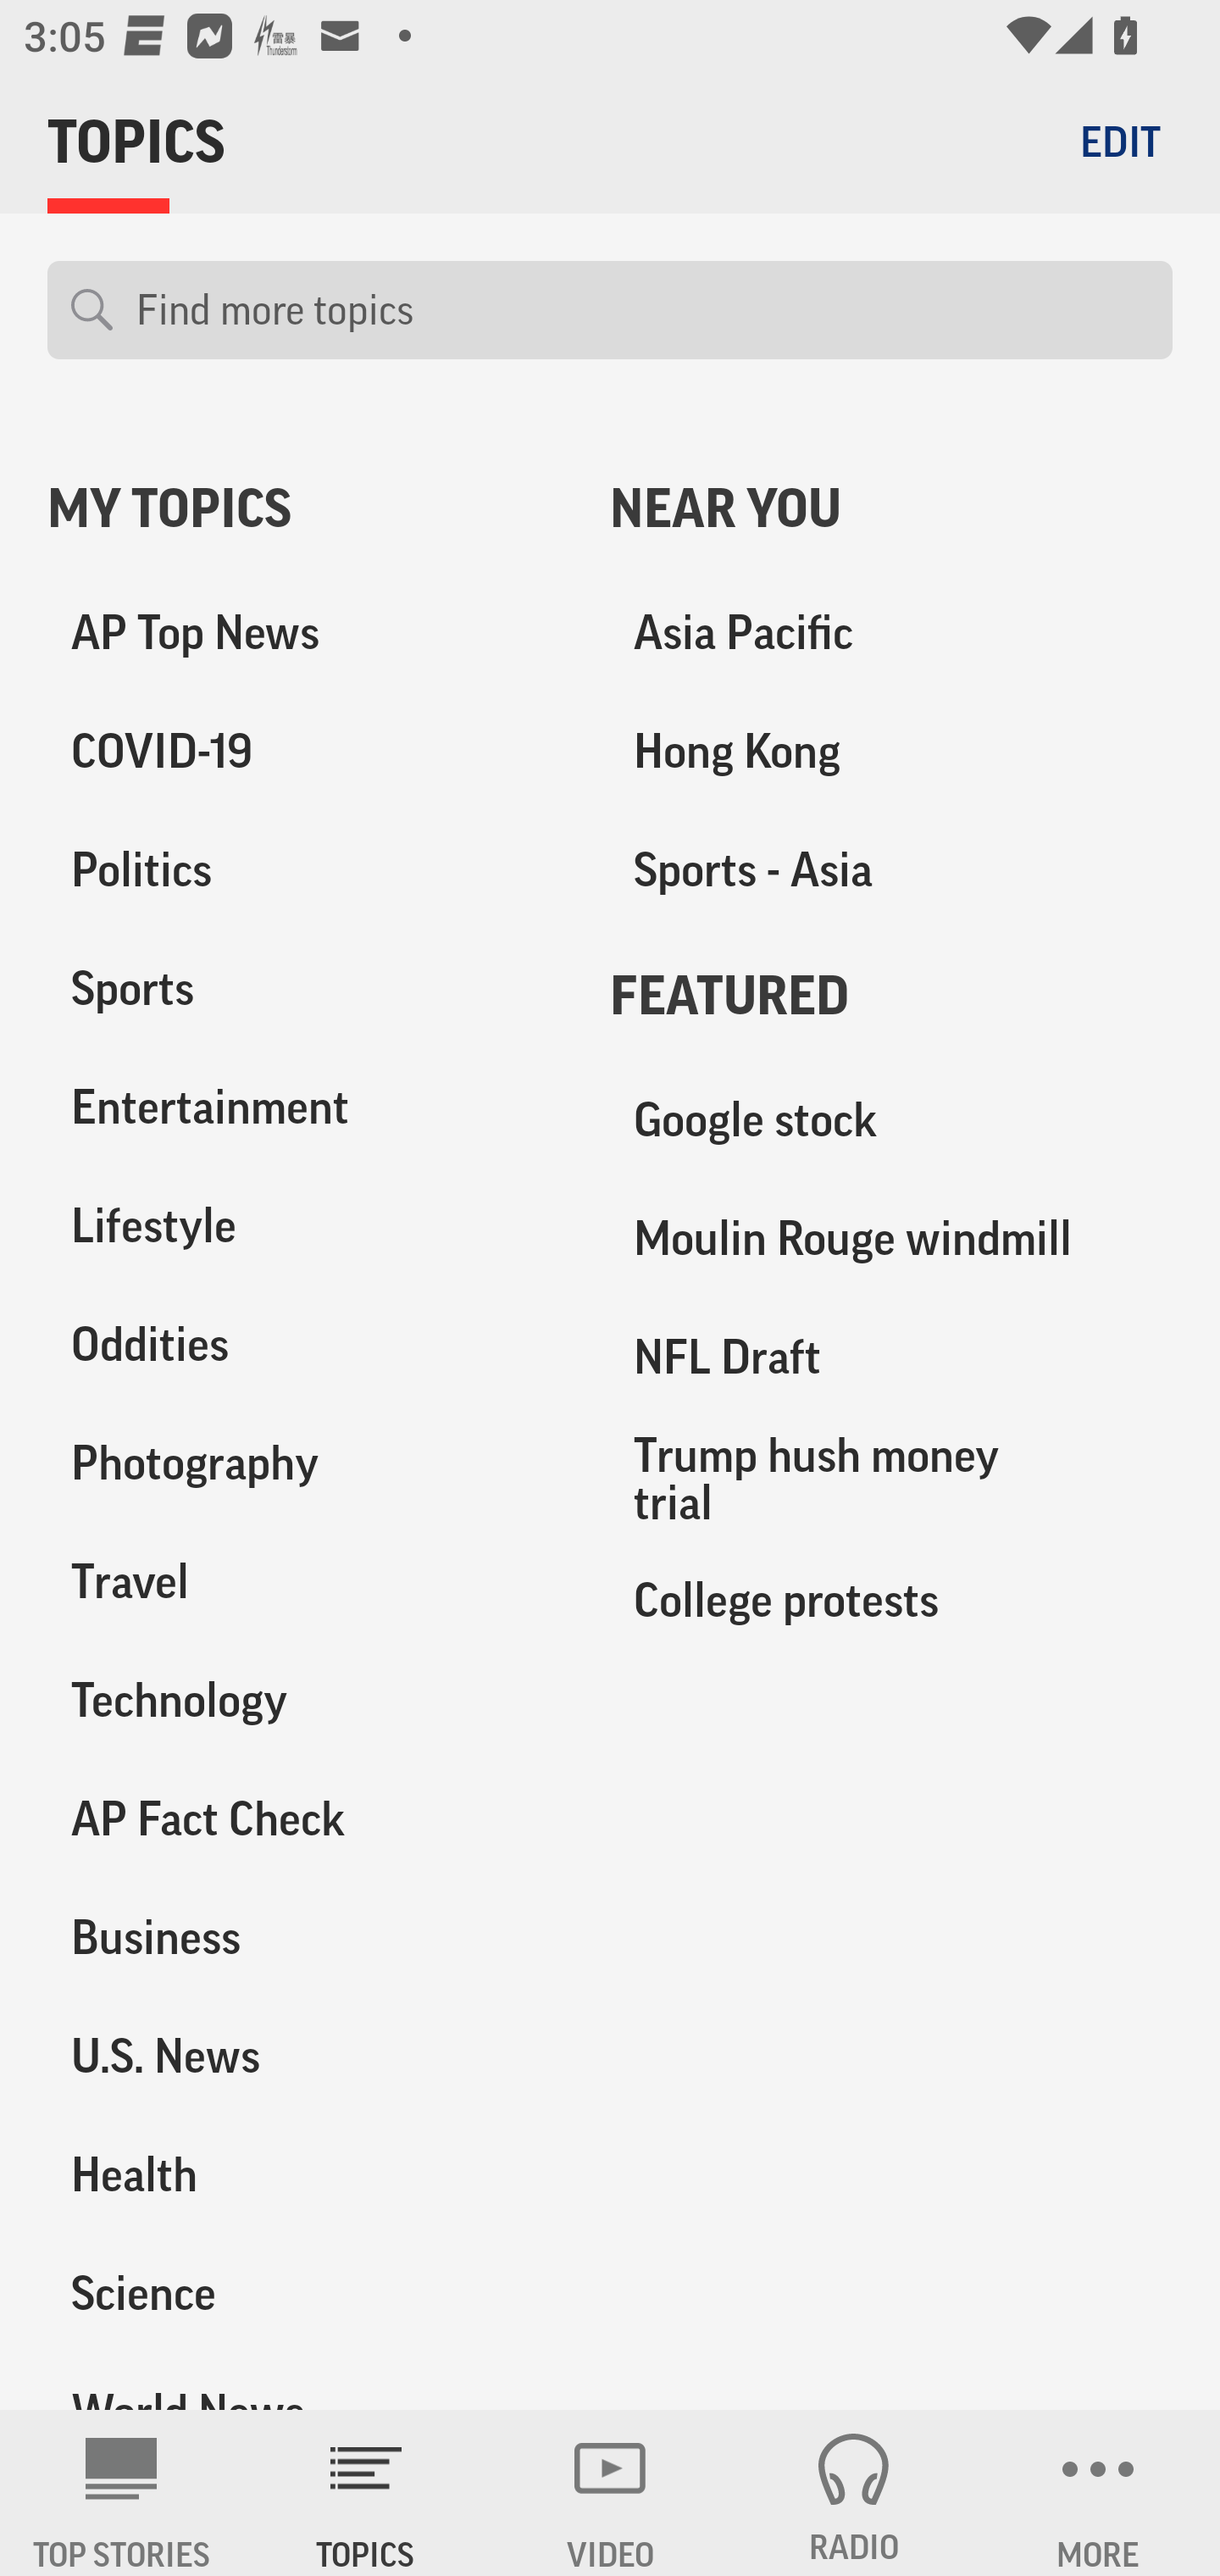 This screenshot has width=1220, height=2576. I want to click on Moulin Rouge windmill, so click(891, 1239).